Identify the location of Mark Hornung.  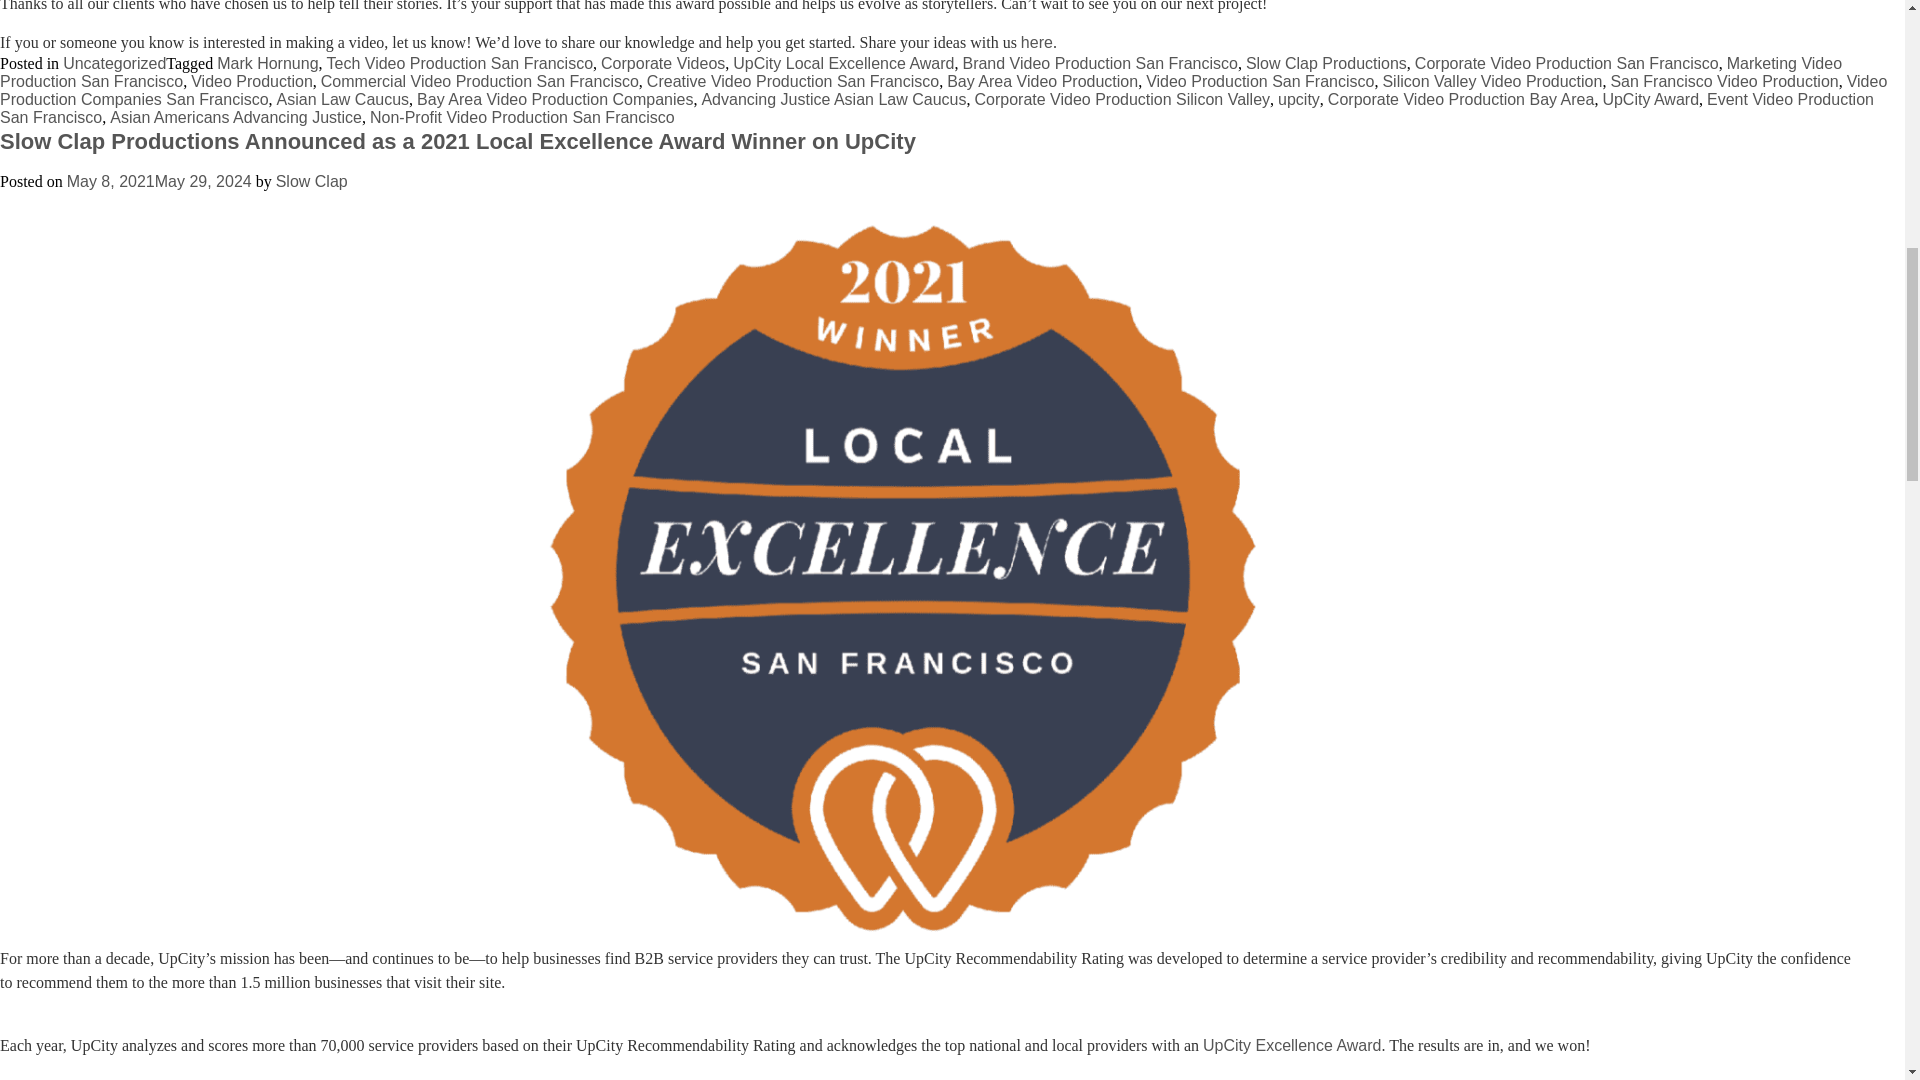
(267, 64).